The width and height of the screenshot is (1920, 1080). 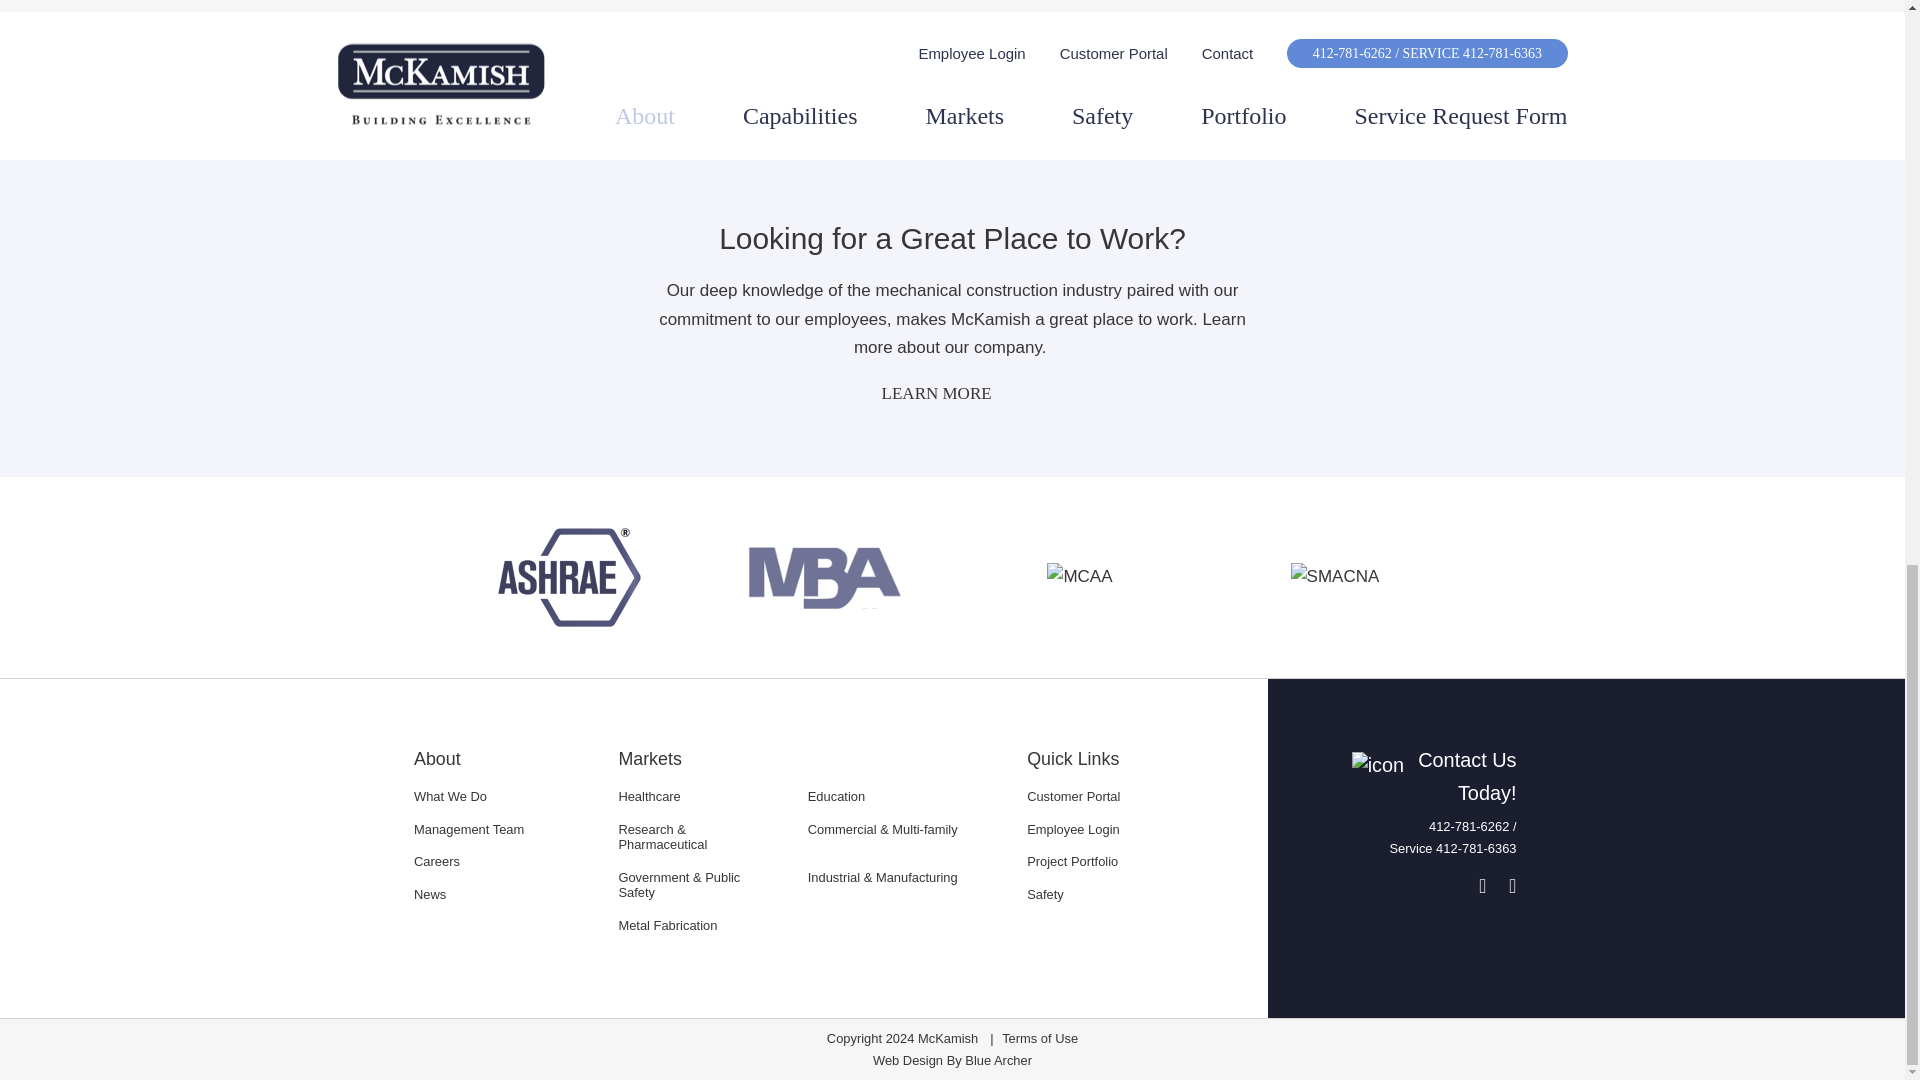 What do you see at coordinates (1425, 777) in the screenshot?
I see `Contact Us` at bounding box center [1425, 777].